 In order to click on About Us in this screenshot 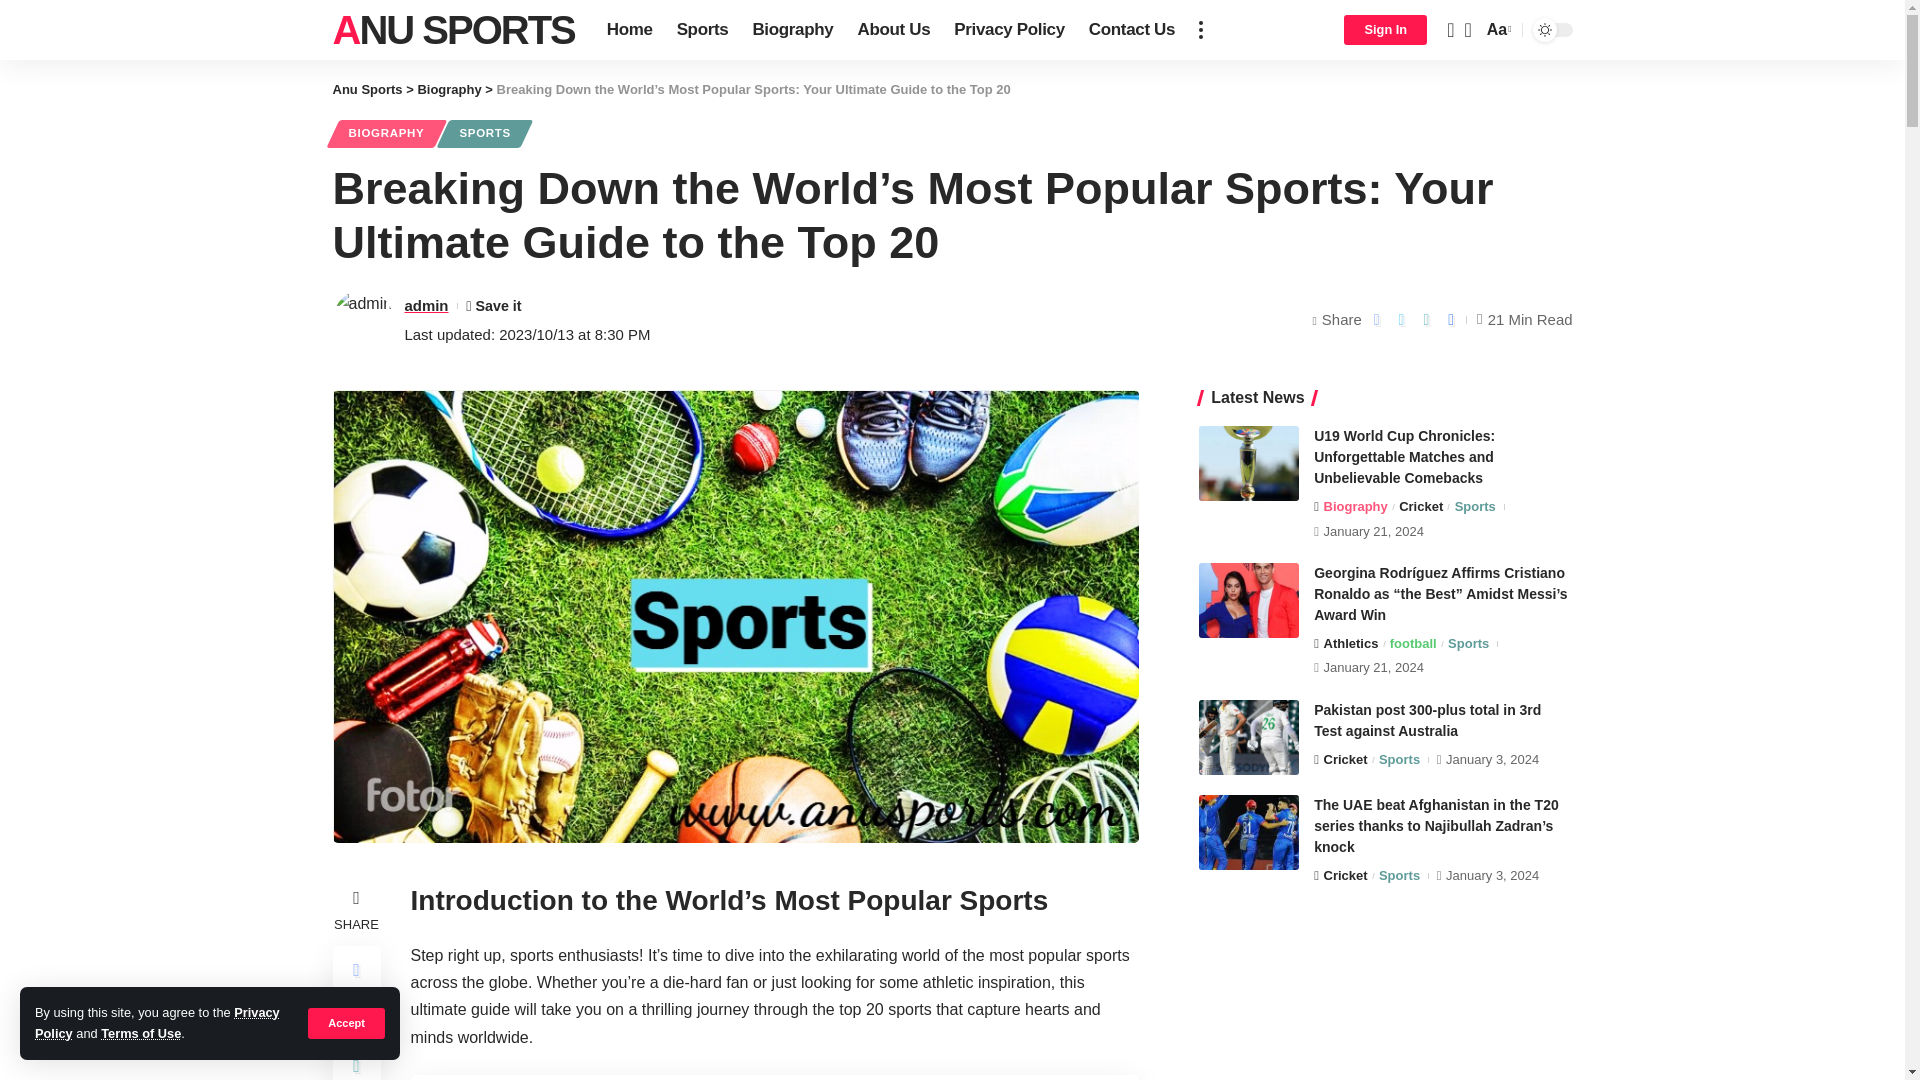, I will do `click(893, 30)`.